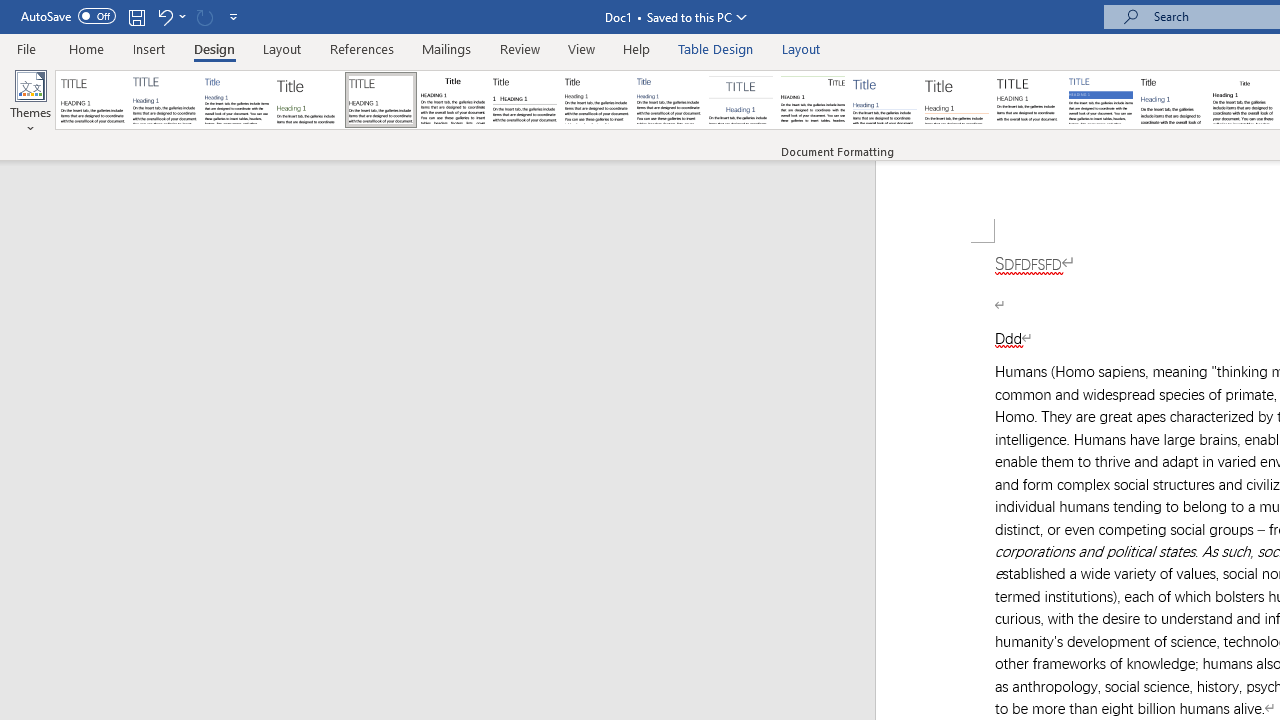 This screenshot has width=1280, height=720. I want to click on Mailings, so click(447, 48).